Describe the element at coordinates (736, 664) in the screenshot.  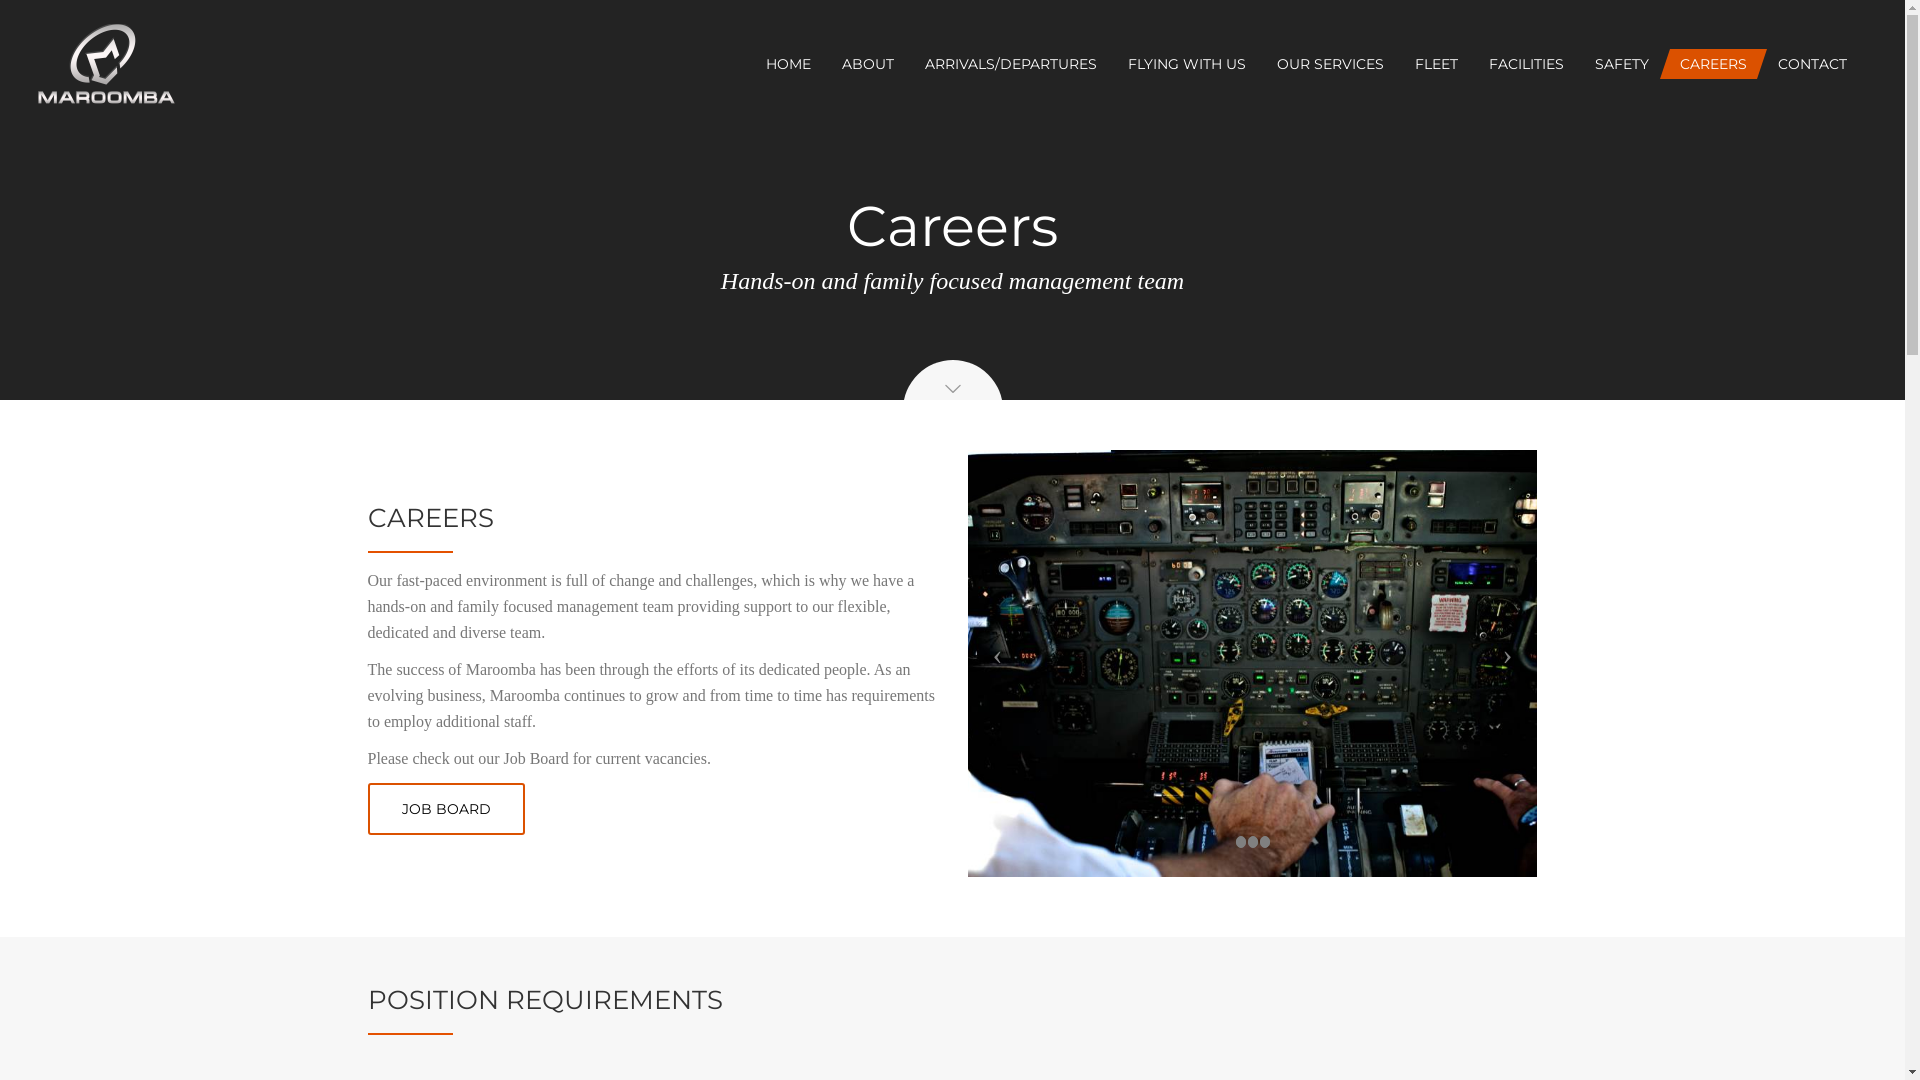
I see `Bombardier Dash 8 VH-QQG` at that location.